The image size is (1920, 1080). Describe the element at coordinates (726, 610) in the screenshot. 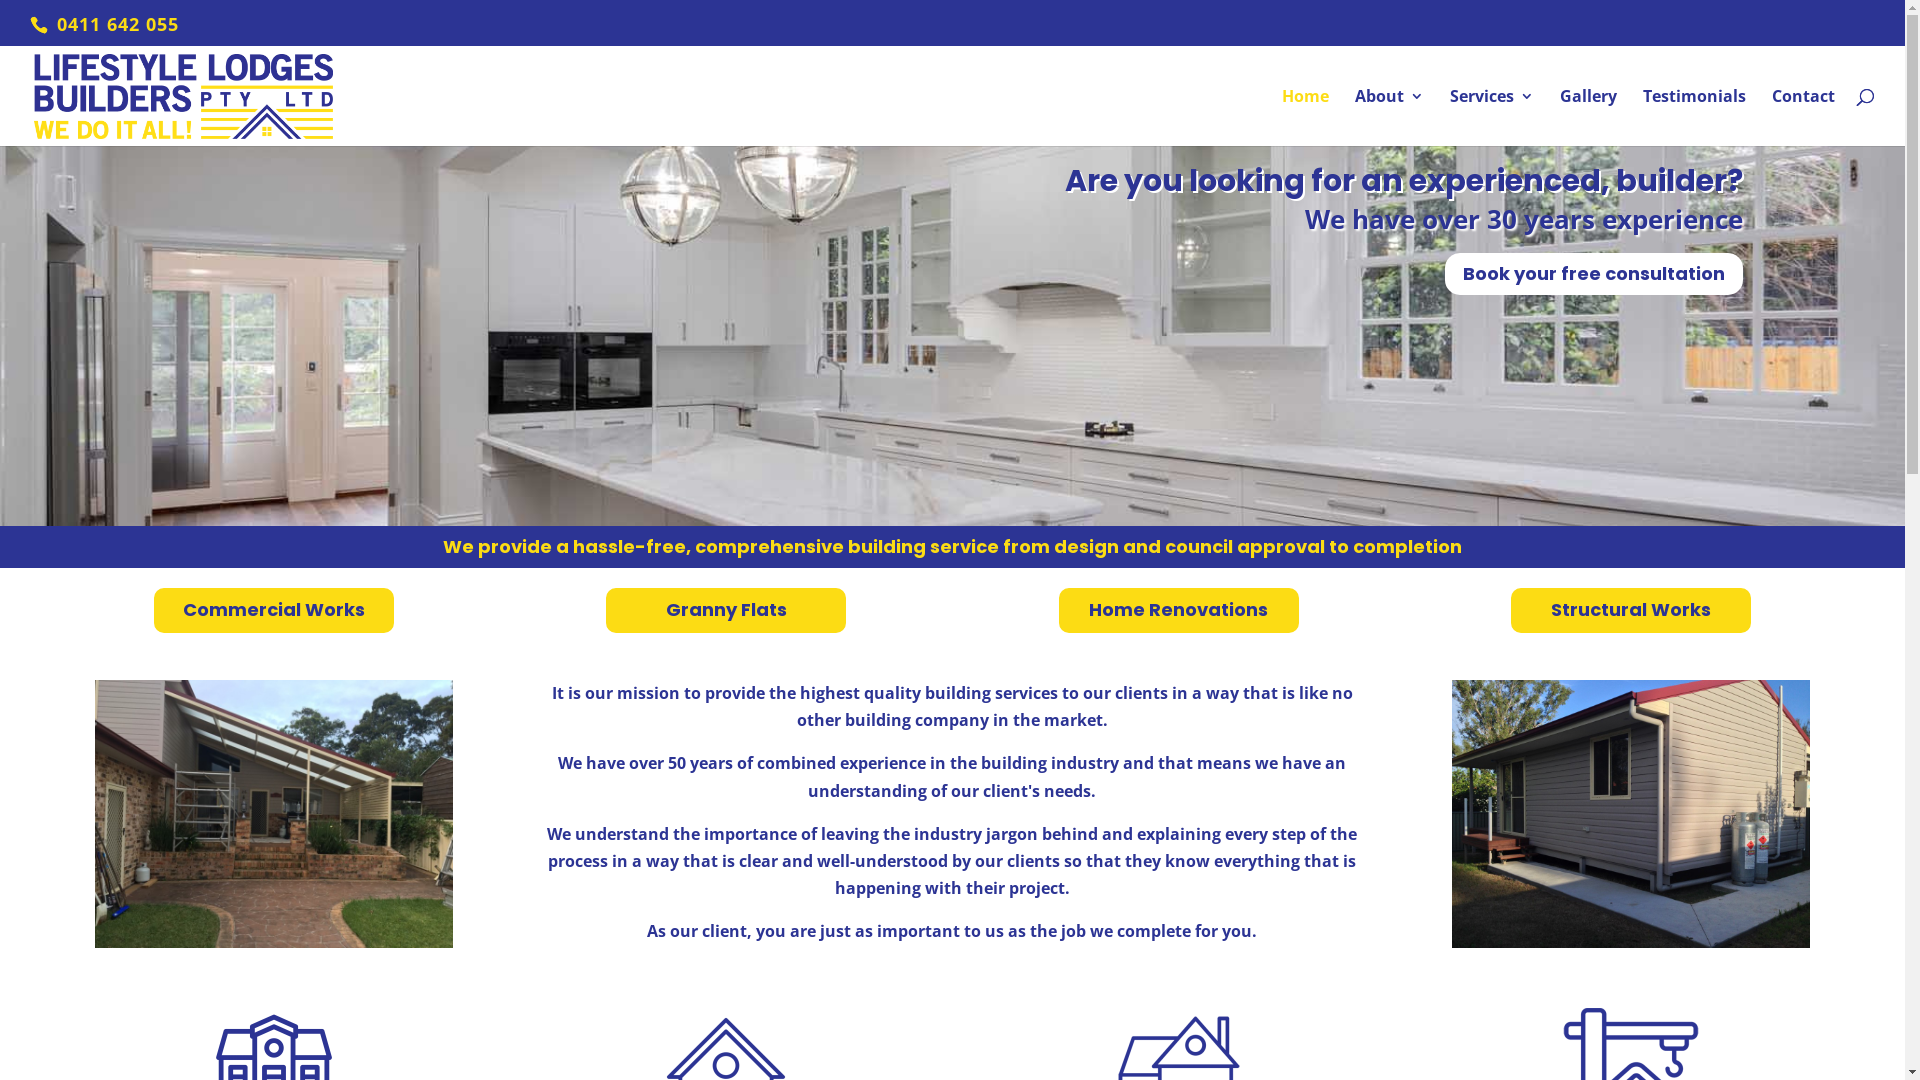

I see `Granny Flats` at that location.